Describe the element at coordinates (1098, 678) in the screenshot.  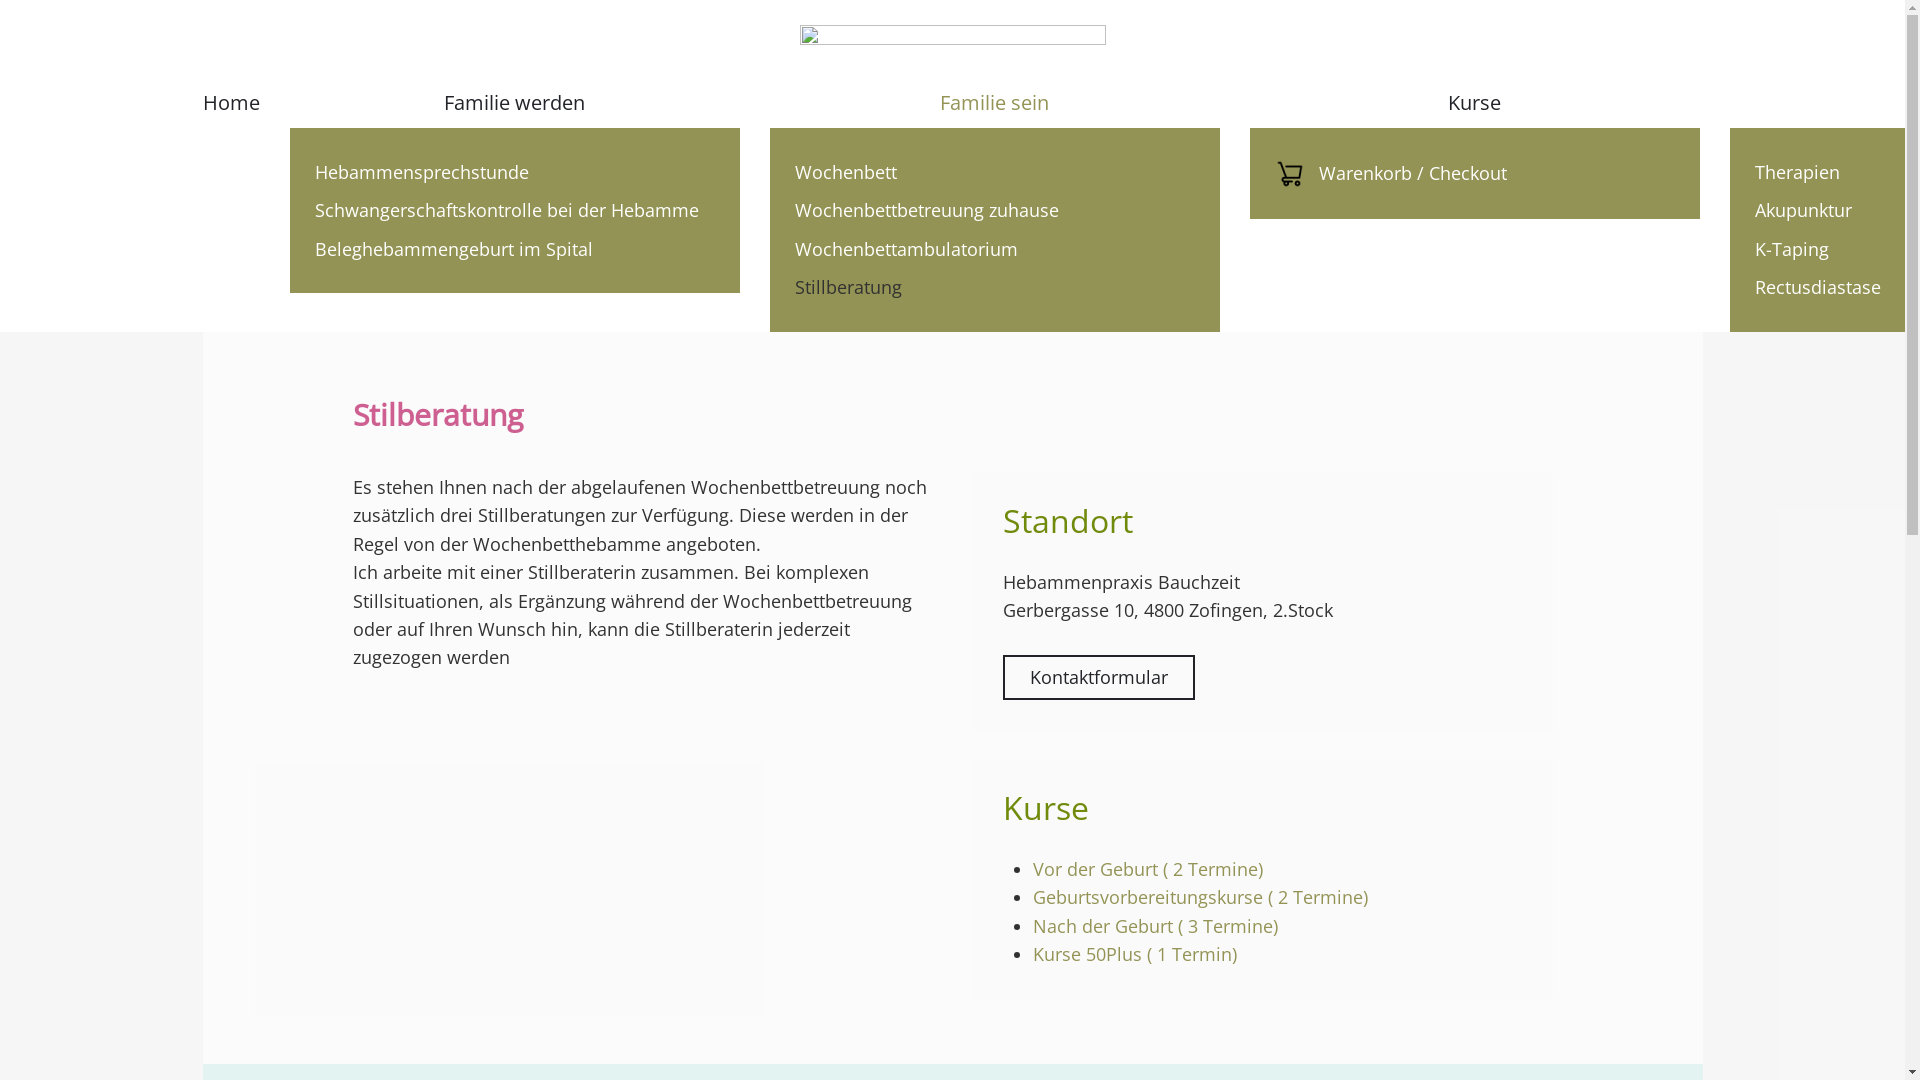
I see `Kontaktformular` at that location.